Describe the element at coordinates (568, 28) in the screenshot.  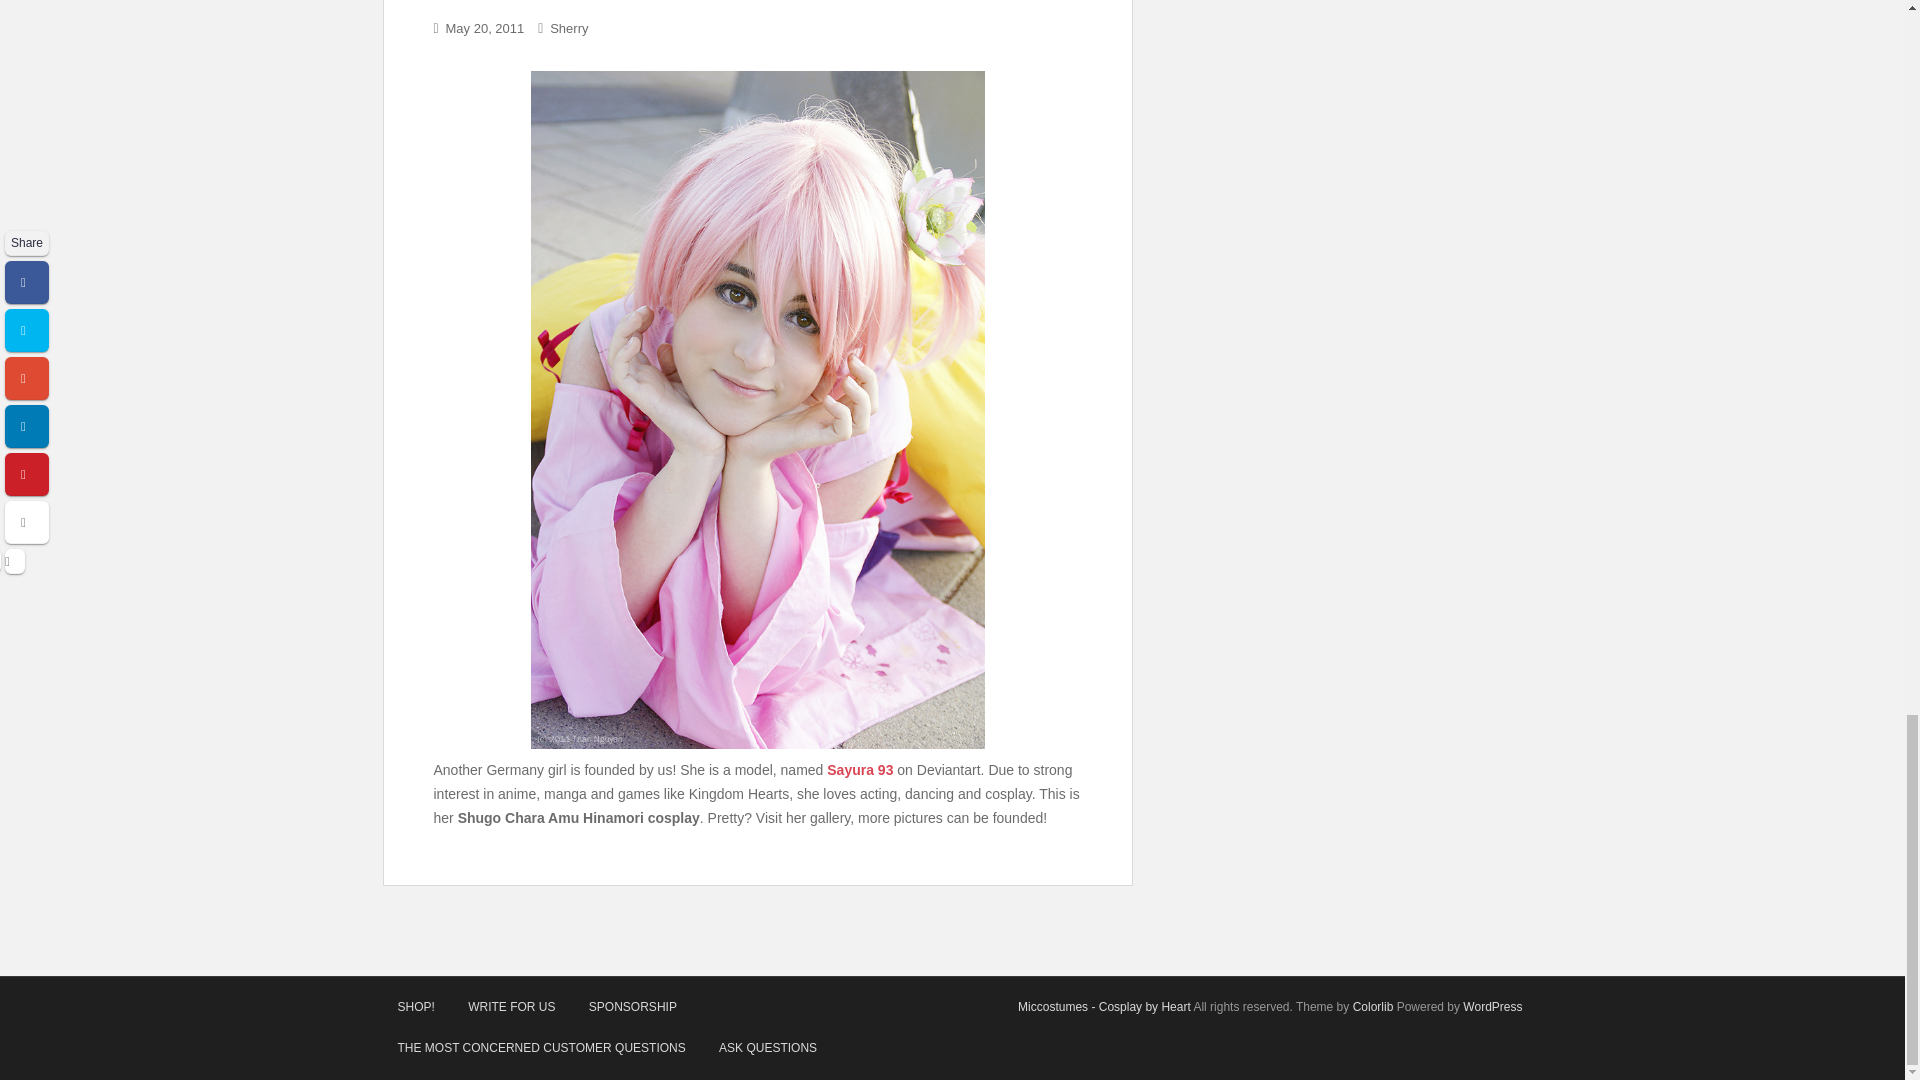
I see `Sherry` at that location.